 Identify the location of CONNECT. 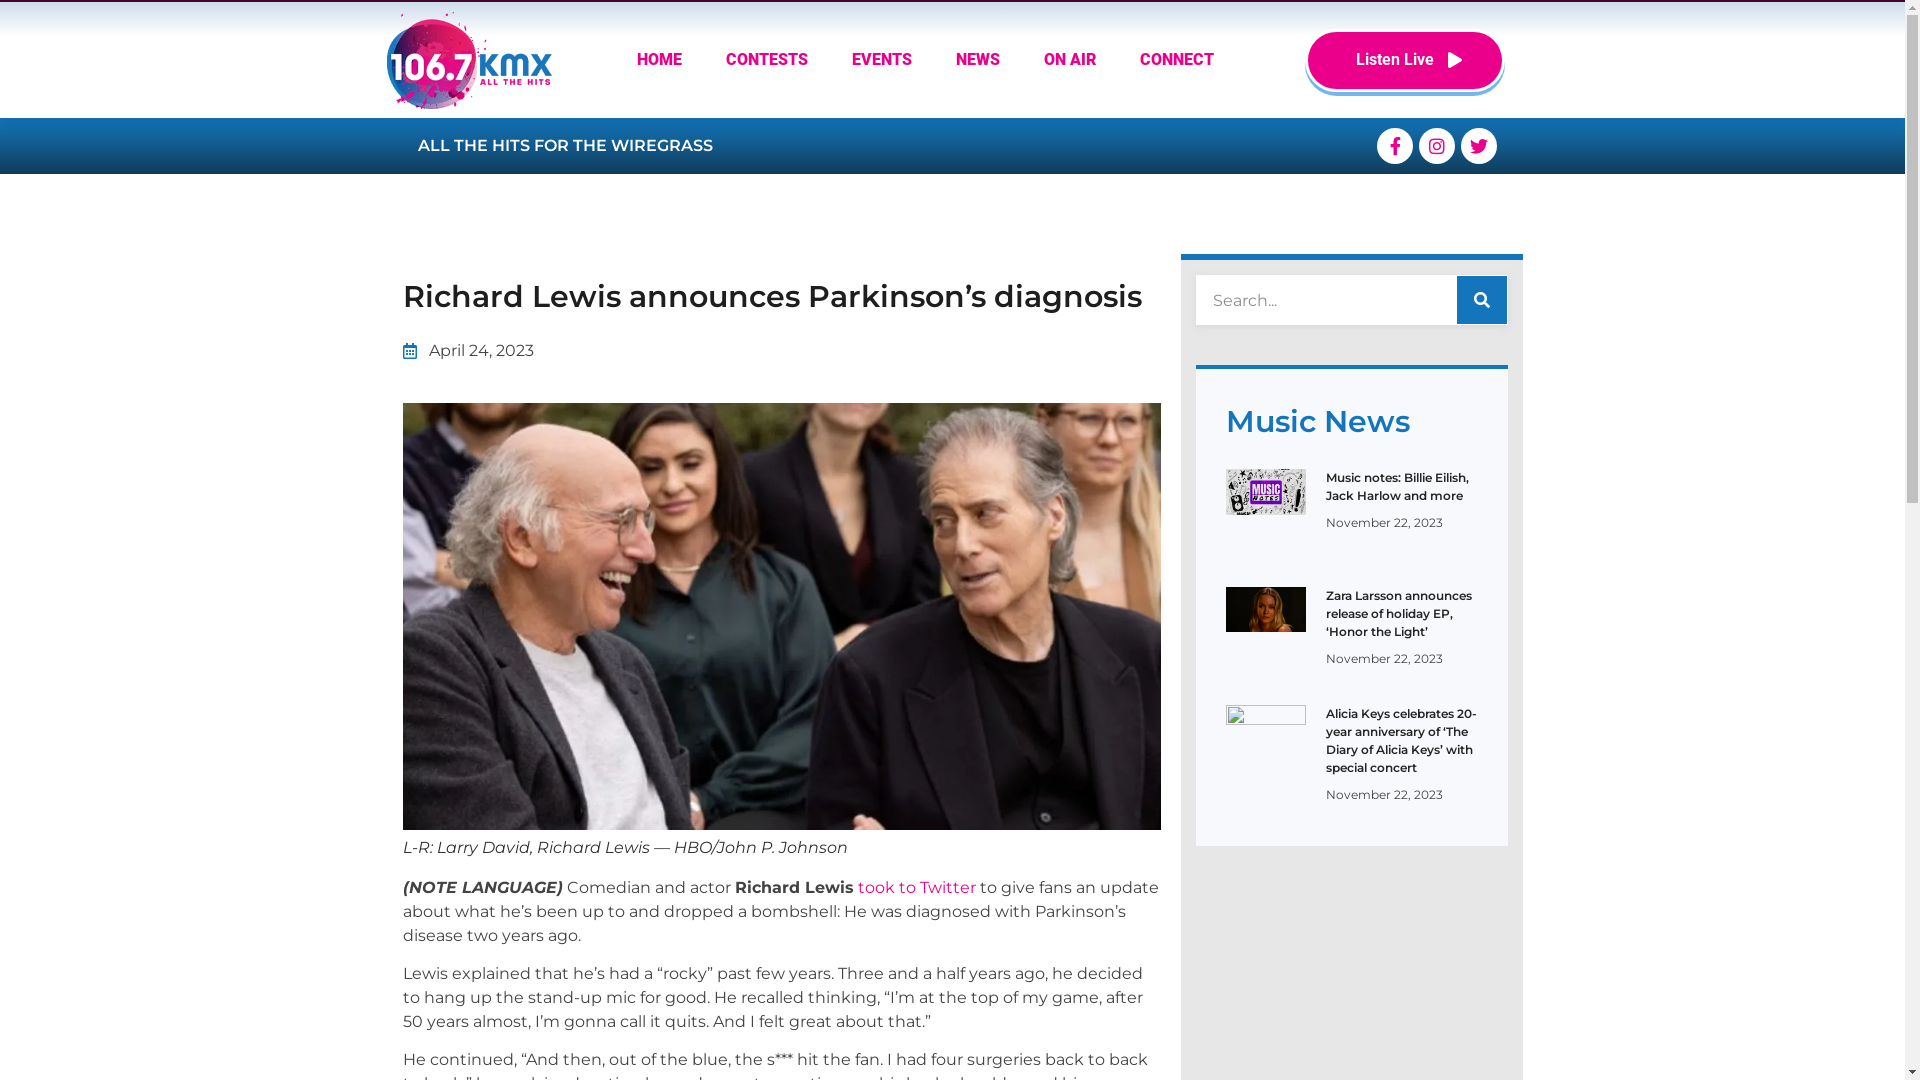
(1177, 60).